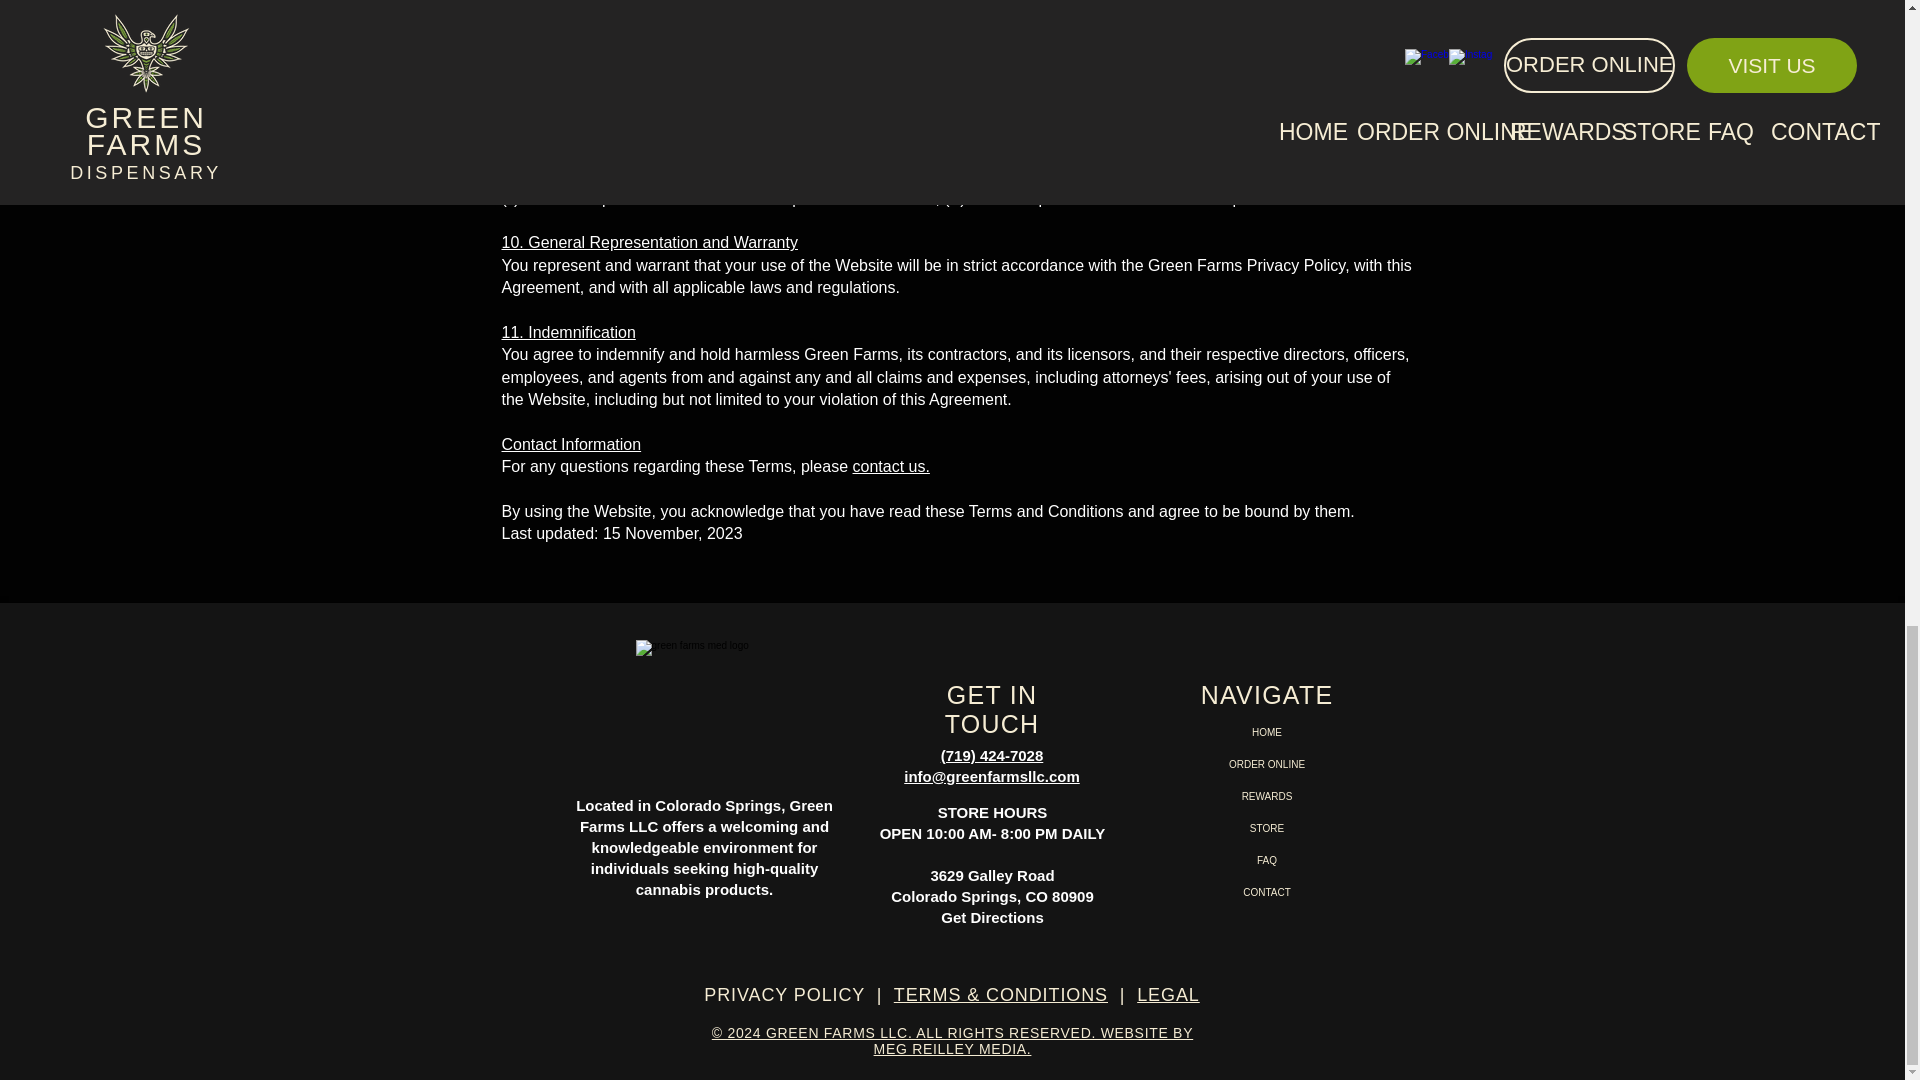 The image size is (1920, 1080). Describe the element at coordinates (1168, 994) in the screenshot. I see `LEGAL` at that location.